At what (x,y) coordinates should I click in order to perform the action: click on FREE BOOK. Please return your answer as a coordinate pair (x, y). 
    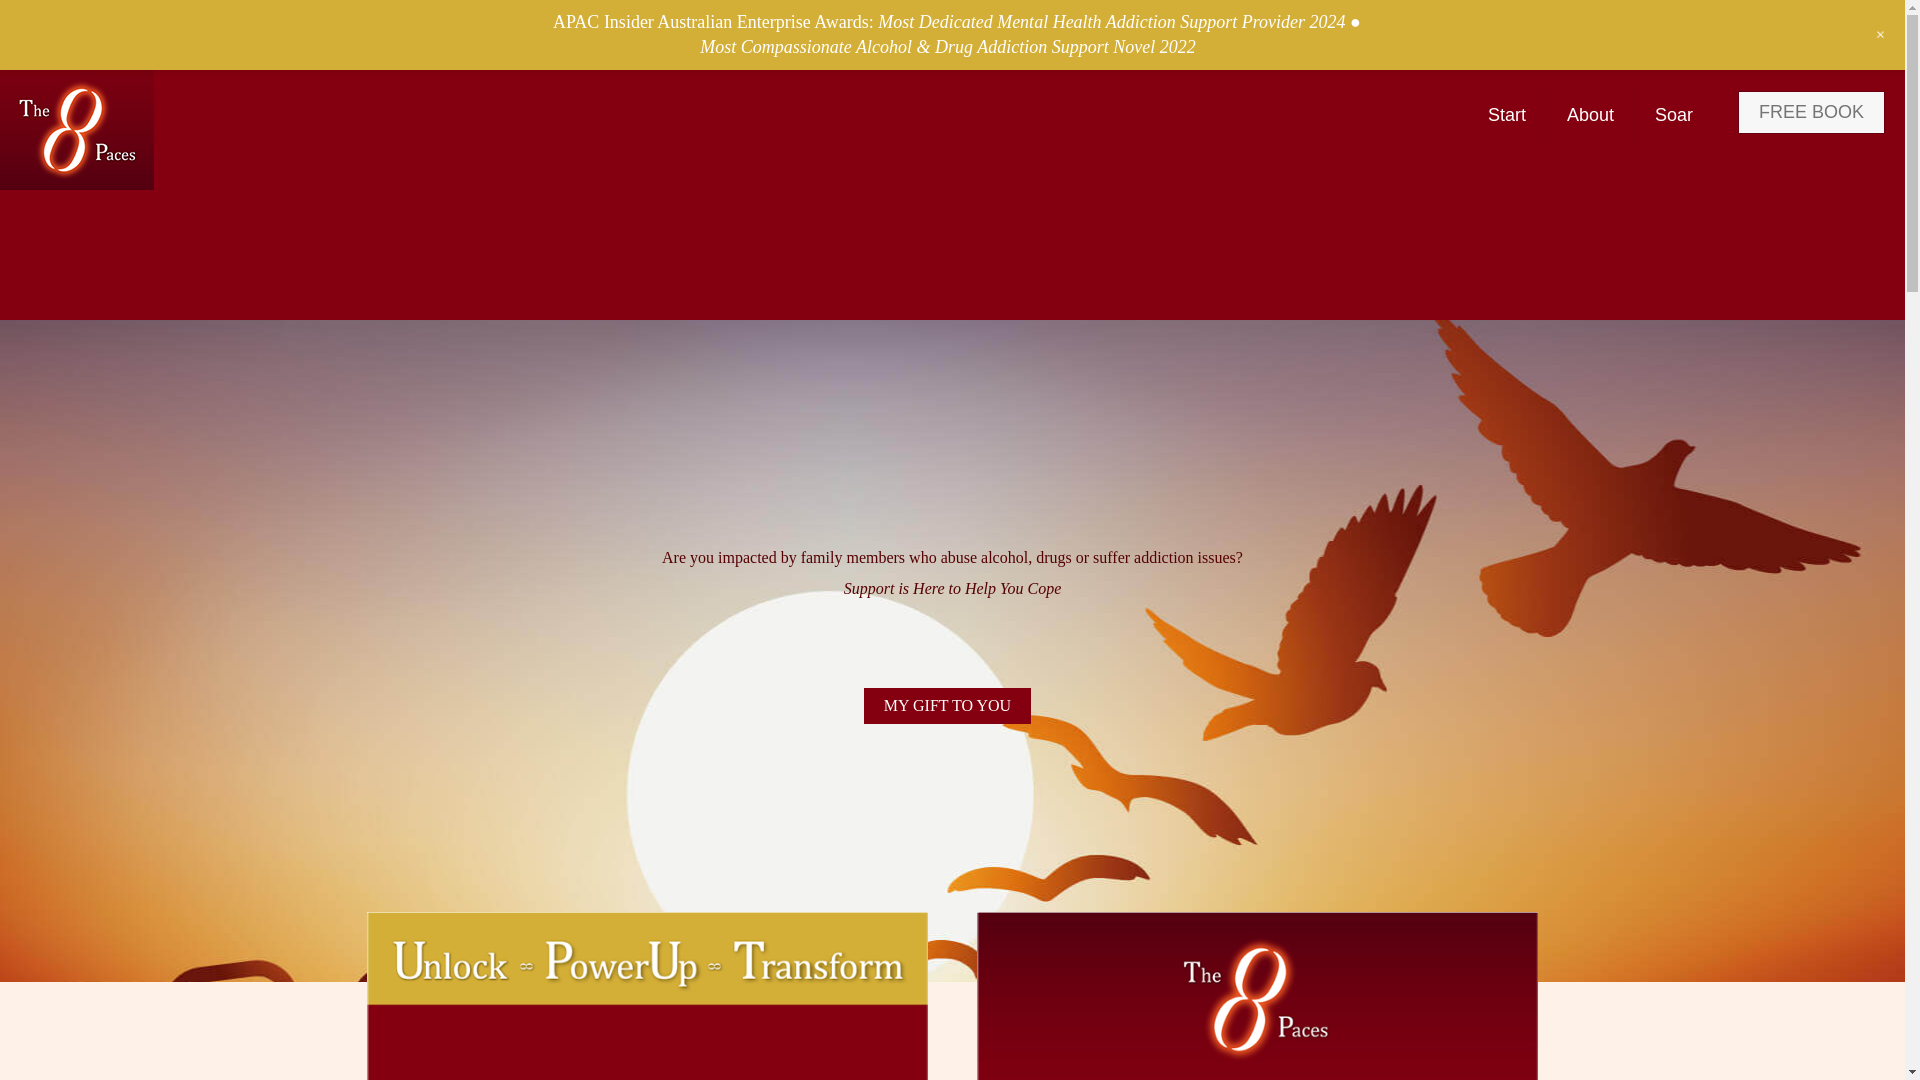
    Looking at the image, I should click on (1811, 112).